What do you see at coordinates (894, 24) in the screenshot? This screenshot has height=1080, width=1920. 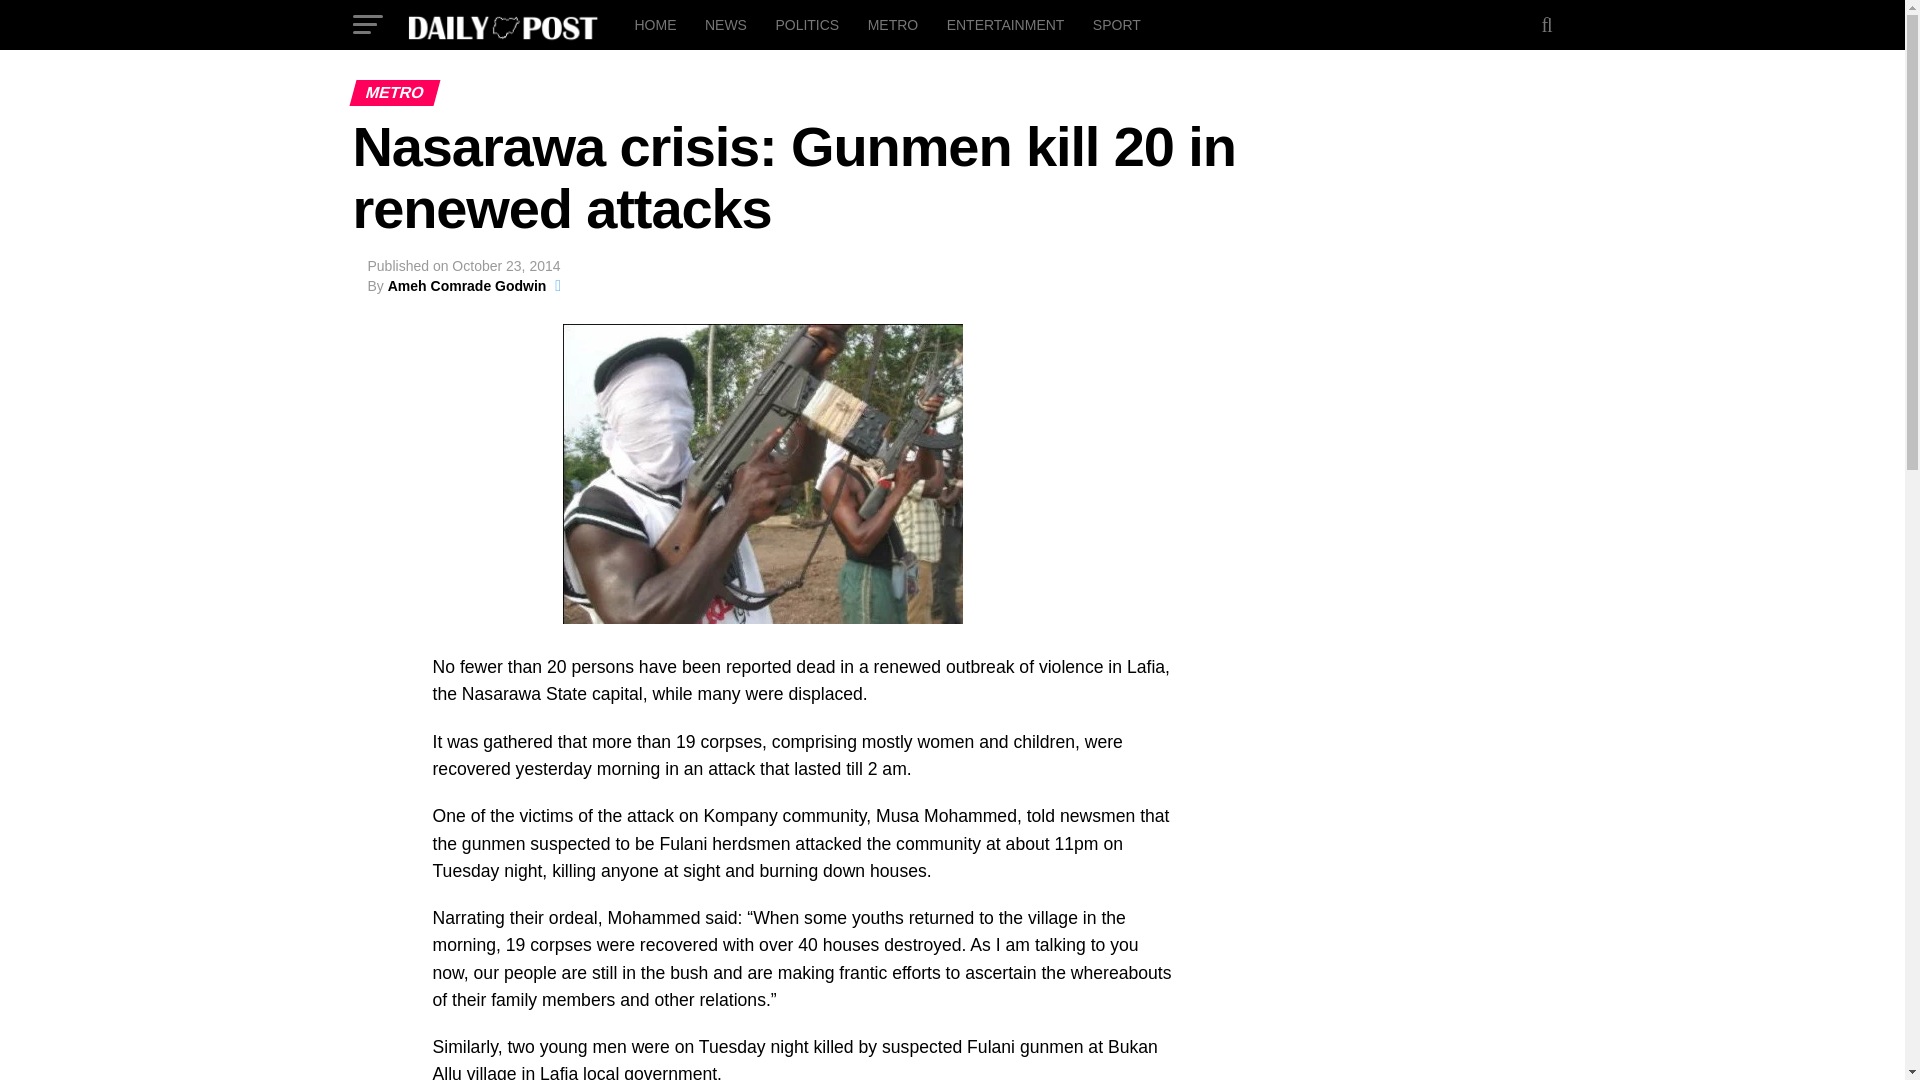 I see `METRO` at bounding box center [894, 24].